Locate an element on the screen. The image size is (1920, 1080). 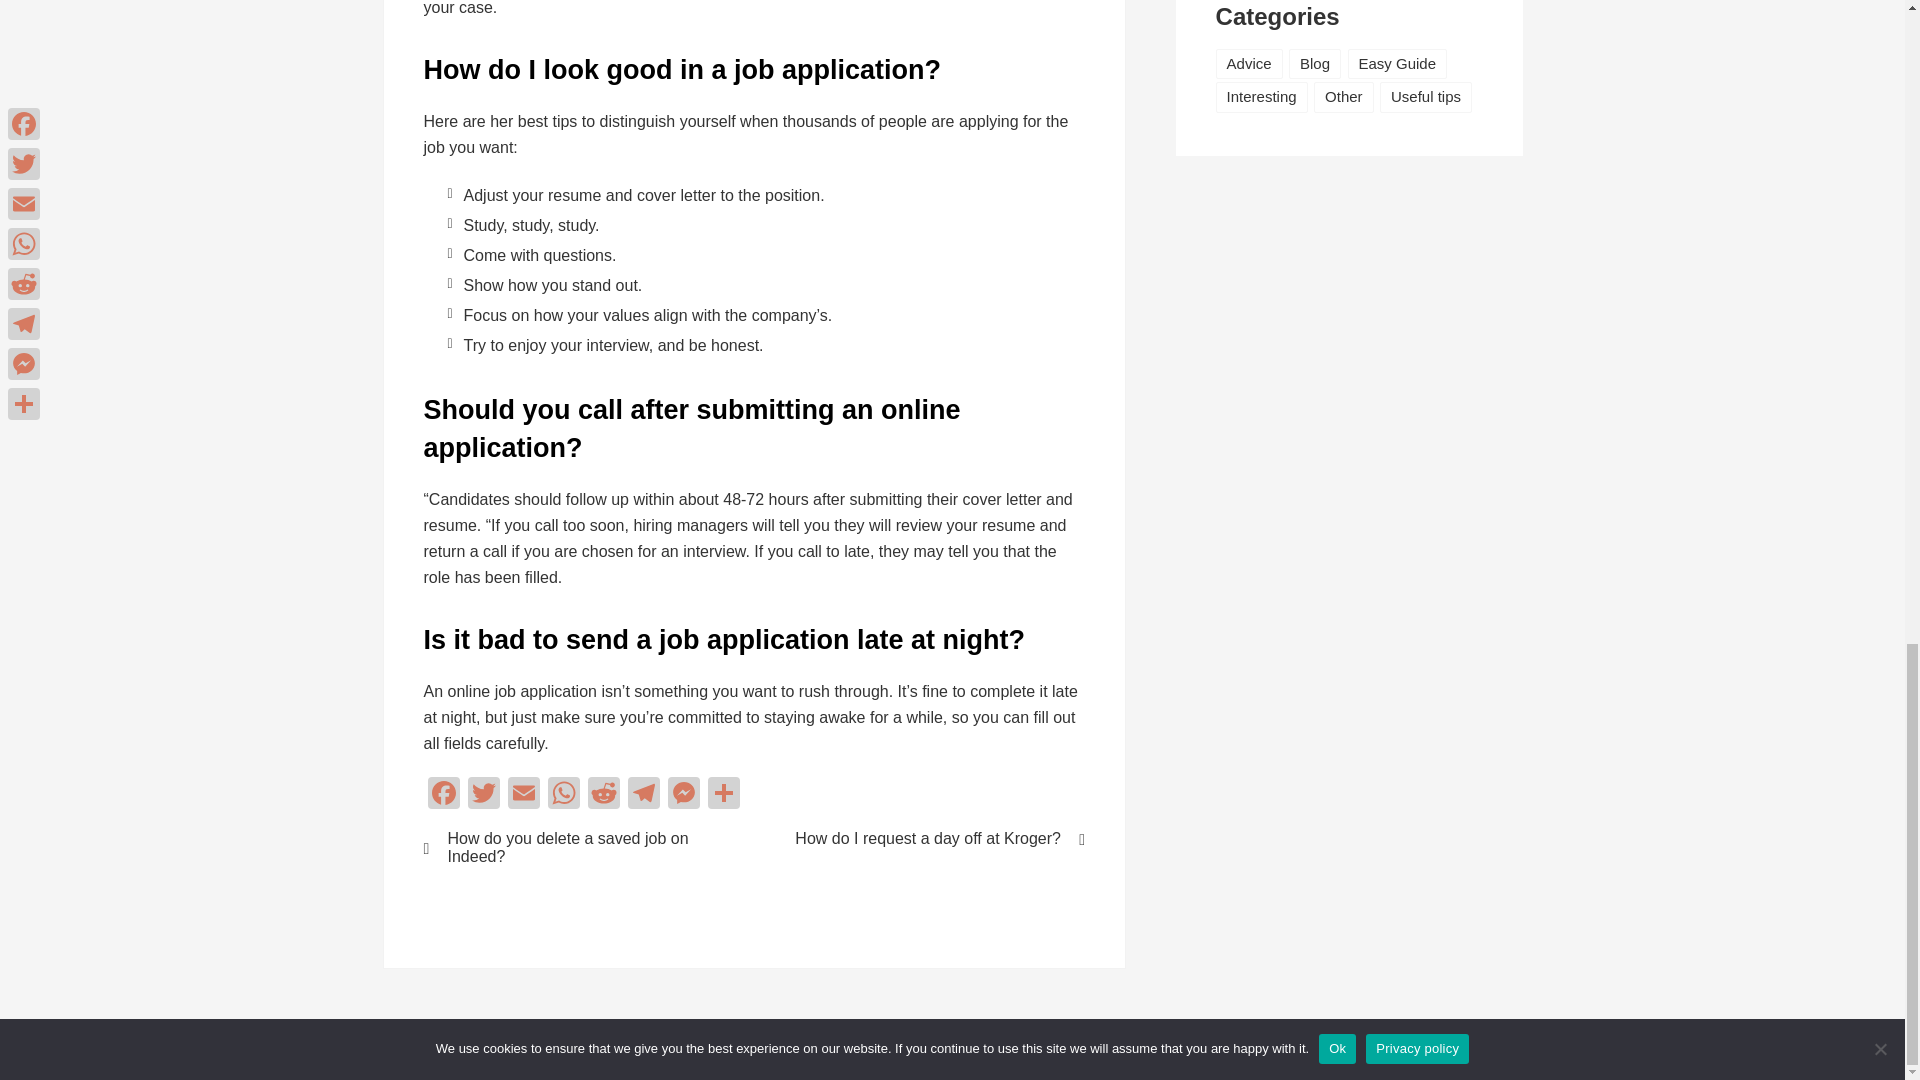
Telegram is located at coordinates (644, 795).